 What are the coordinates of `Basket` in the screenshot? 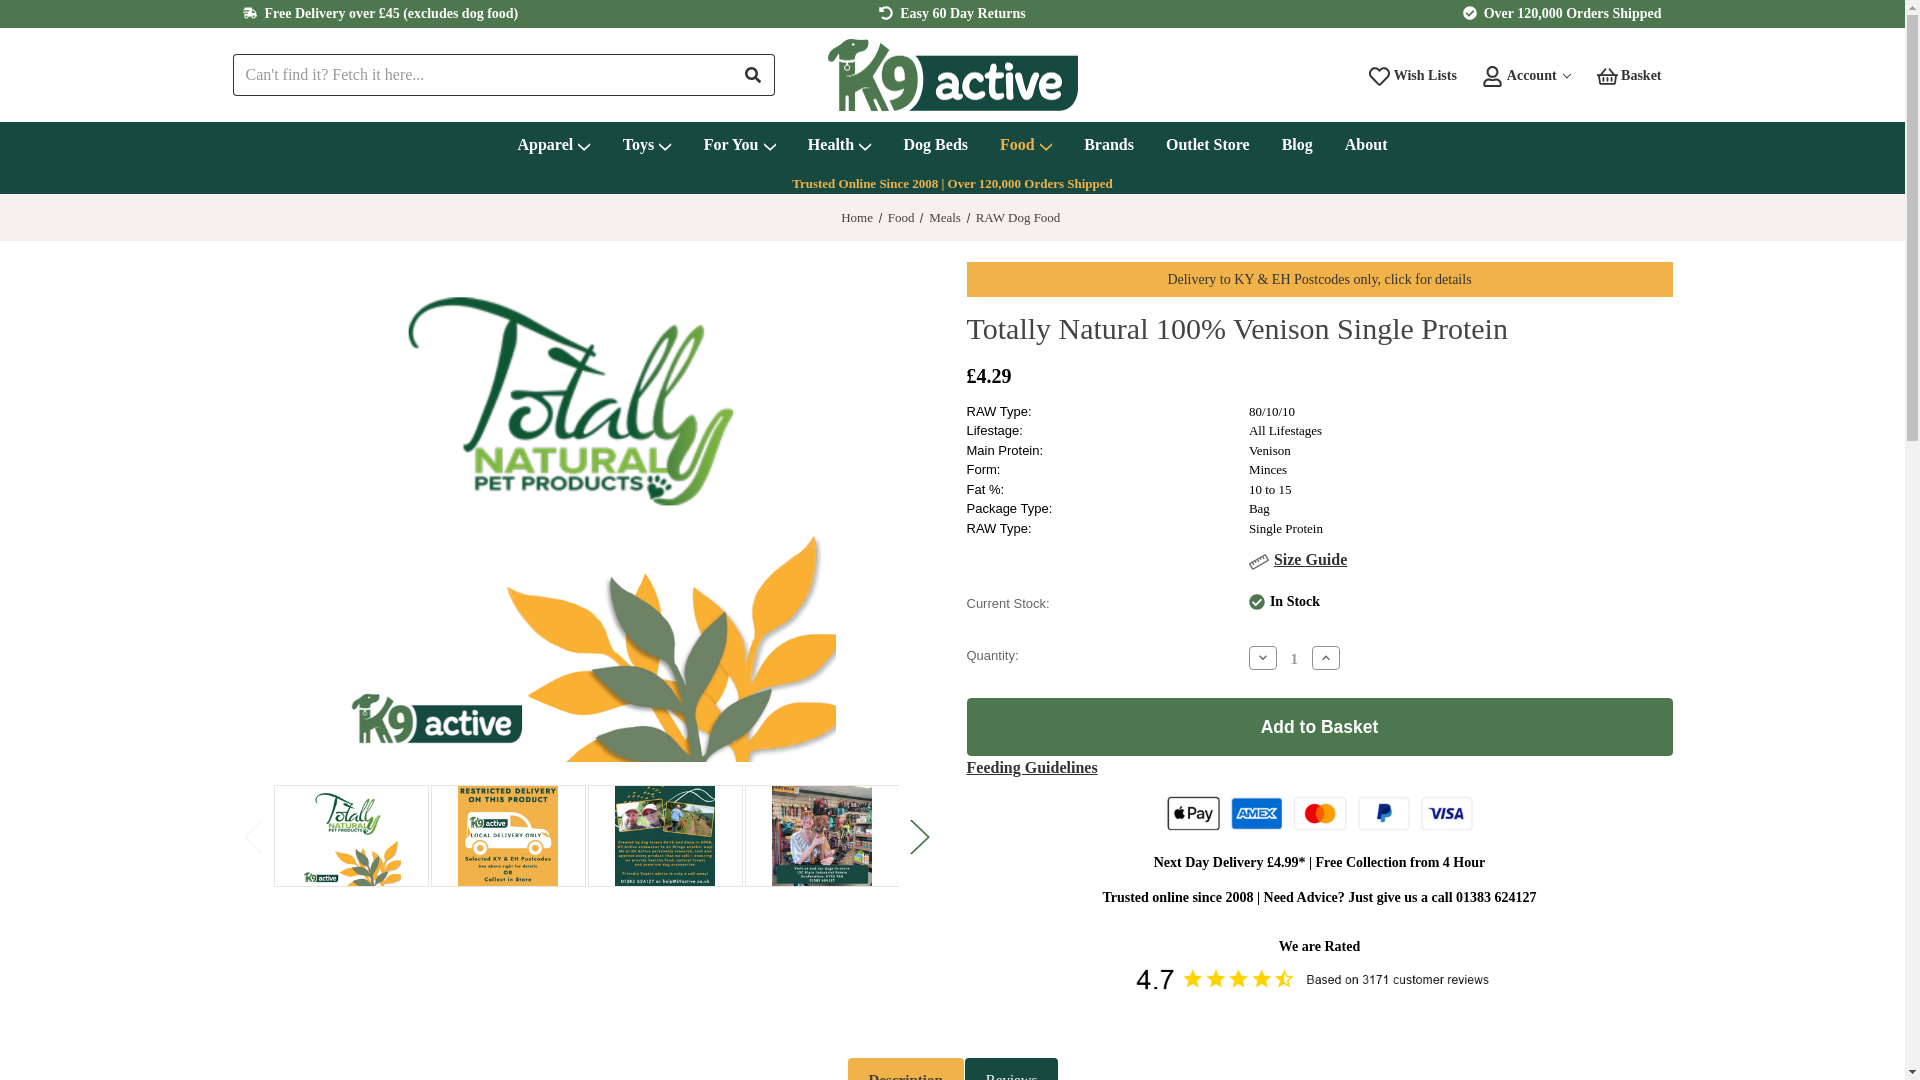 It's located at (1628, 74).